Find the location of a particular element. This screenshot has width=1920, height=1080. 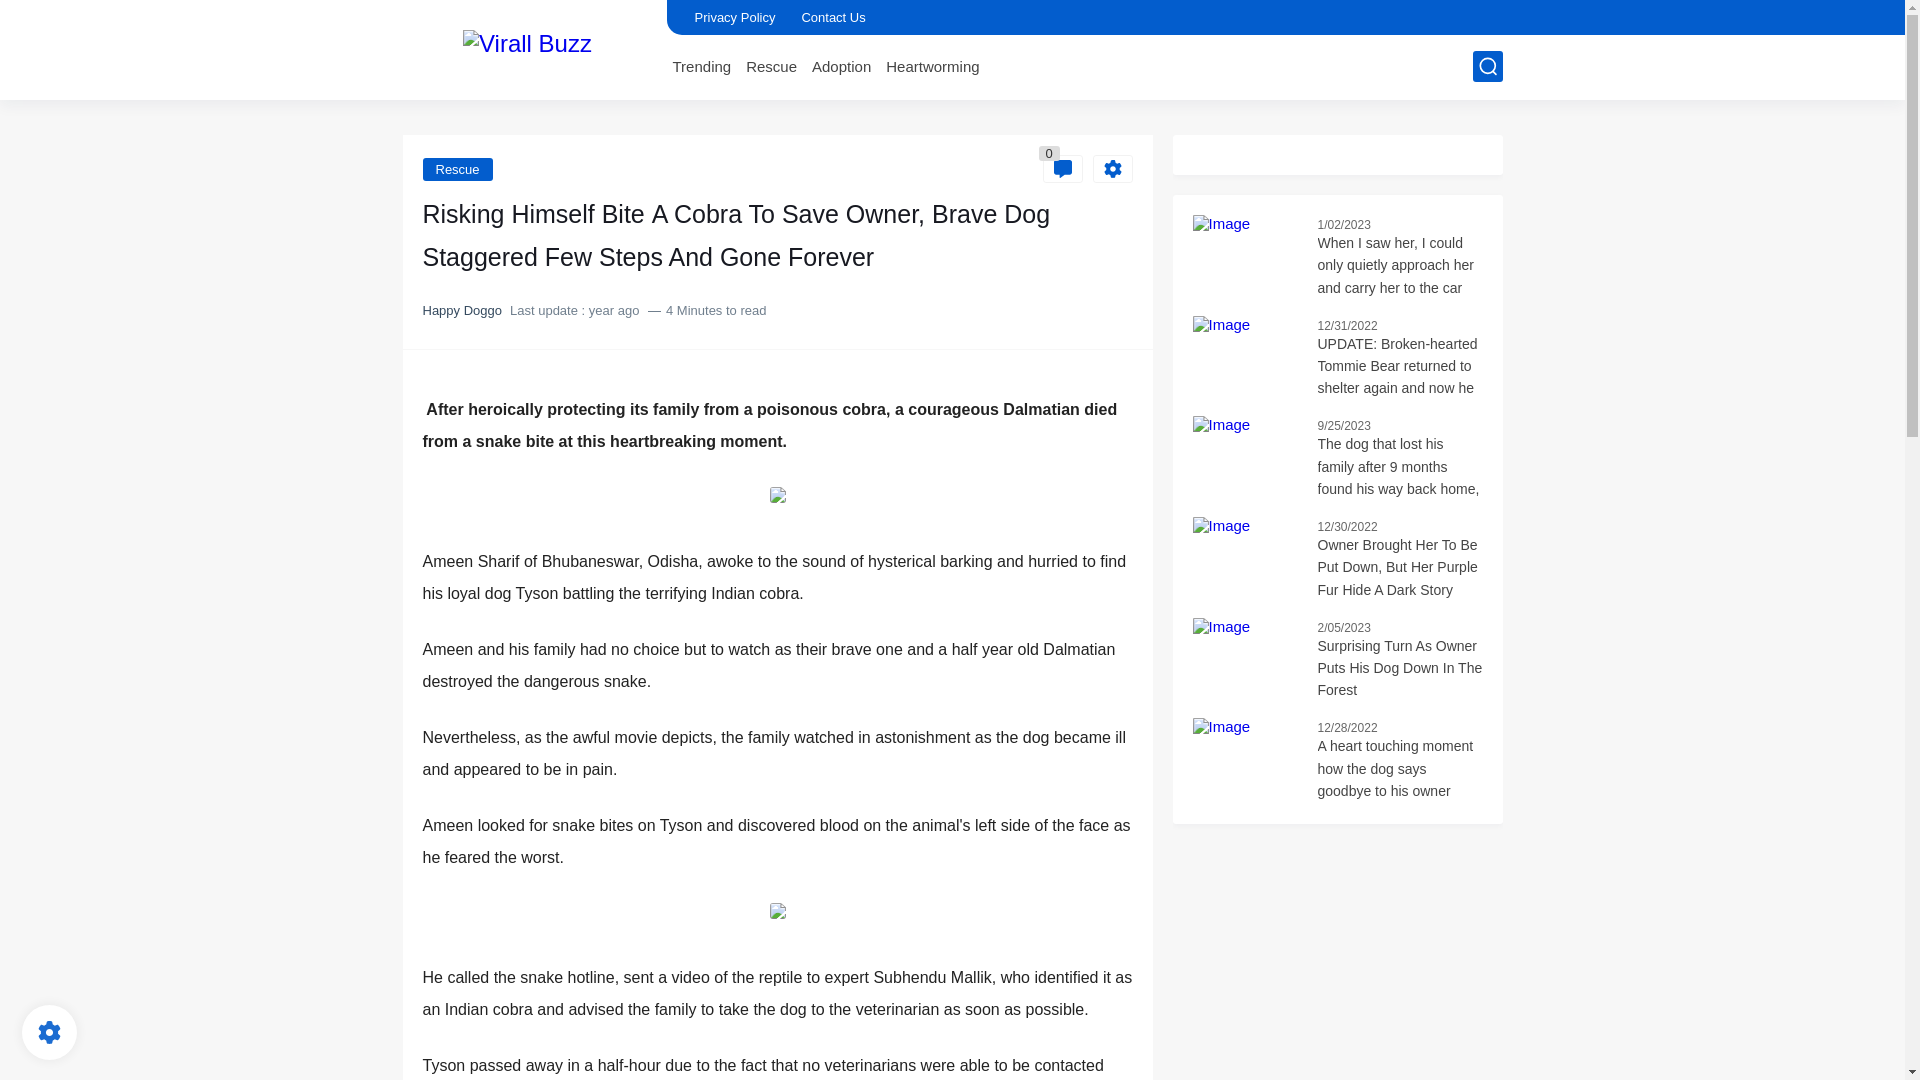

Privacy Policy is located at coordinates (734, 17).